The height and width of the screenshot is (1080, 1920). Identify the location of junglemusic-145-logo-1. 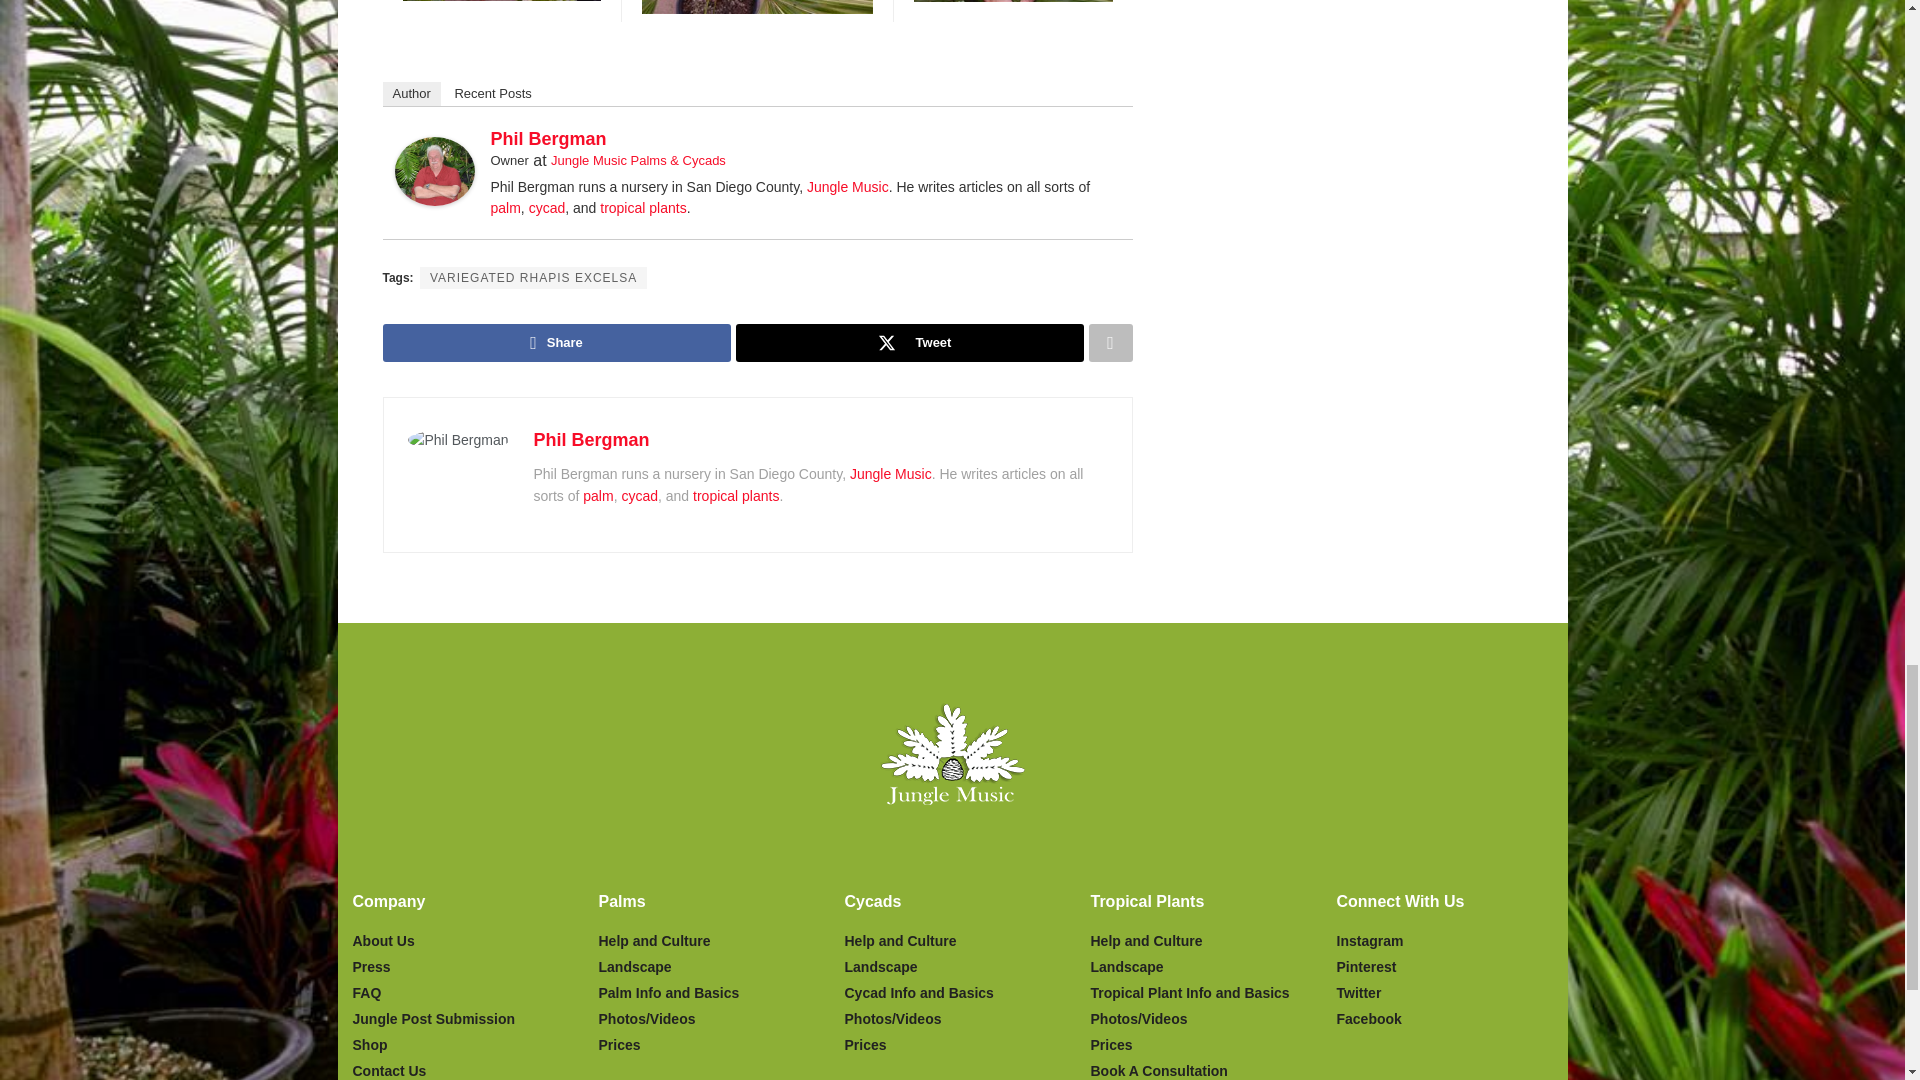
(952, 754).